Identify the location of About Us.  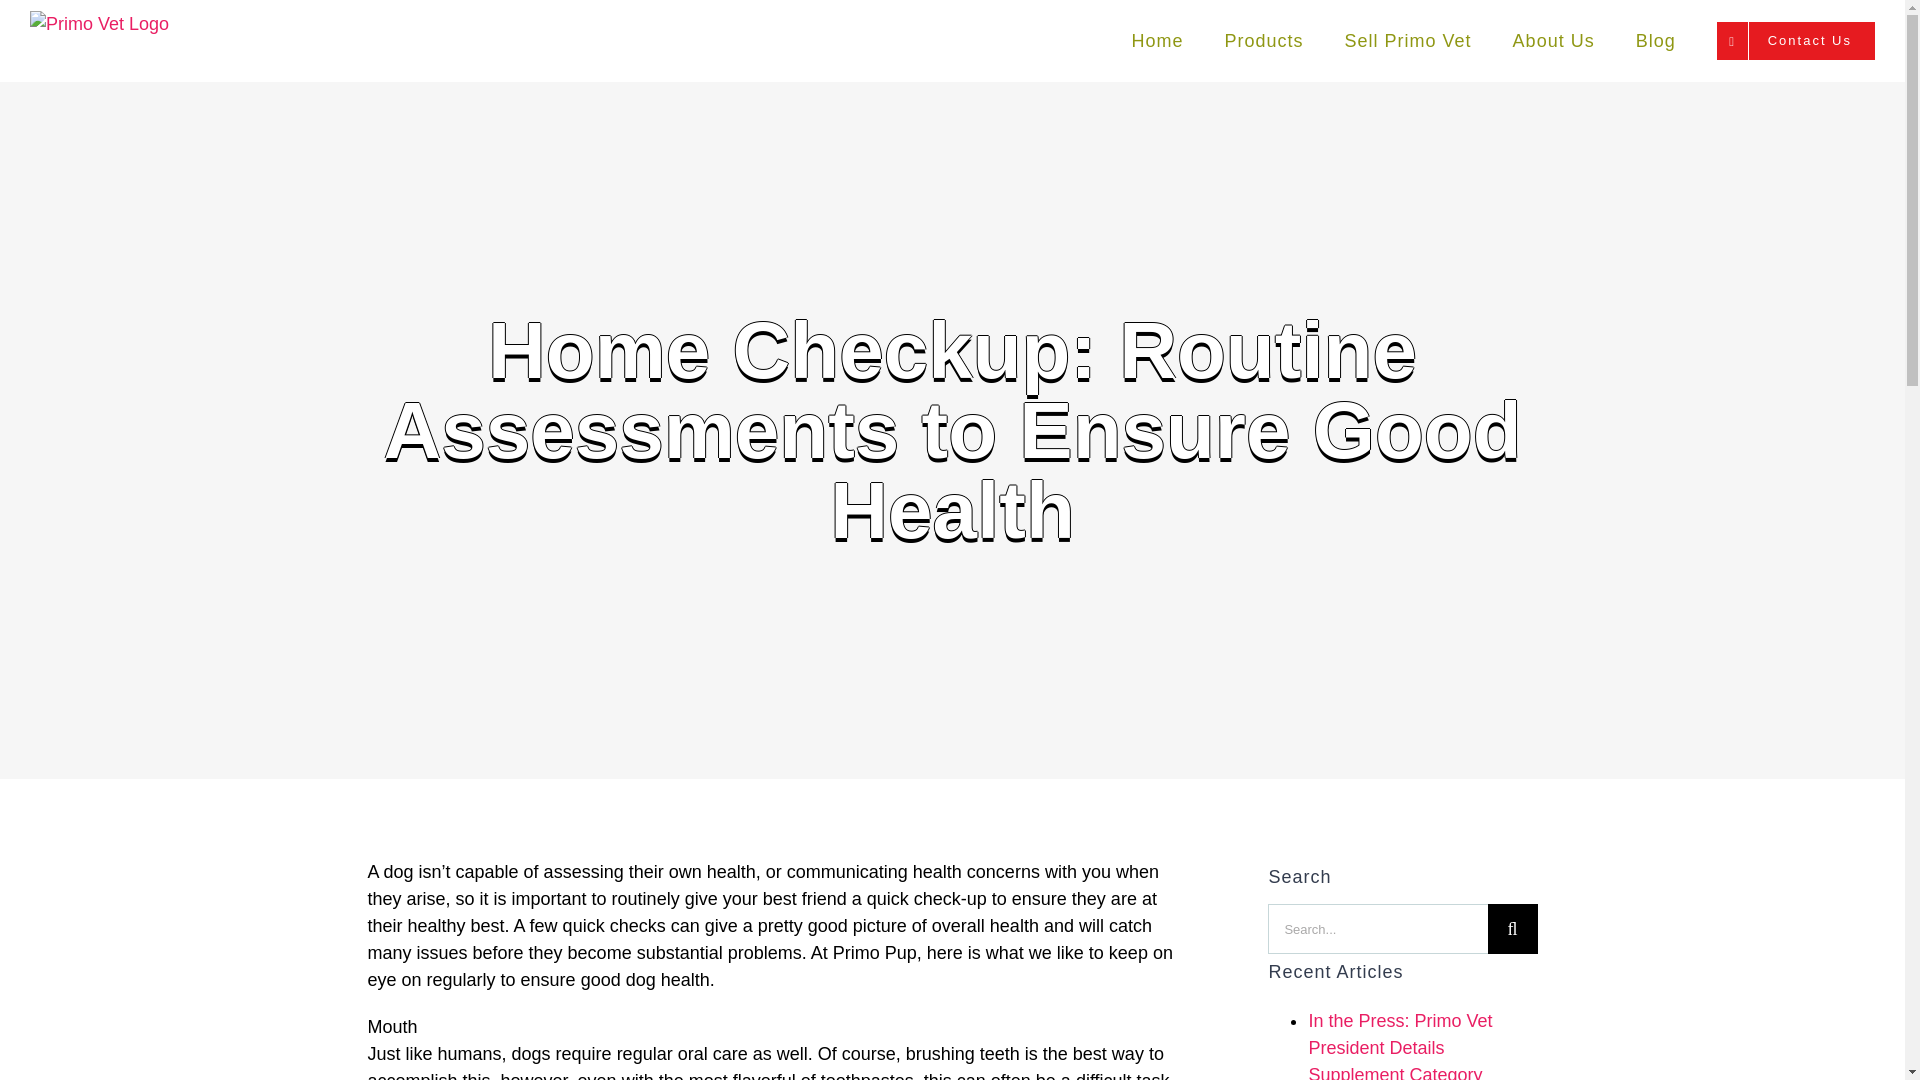
(1554, 41).